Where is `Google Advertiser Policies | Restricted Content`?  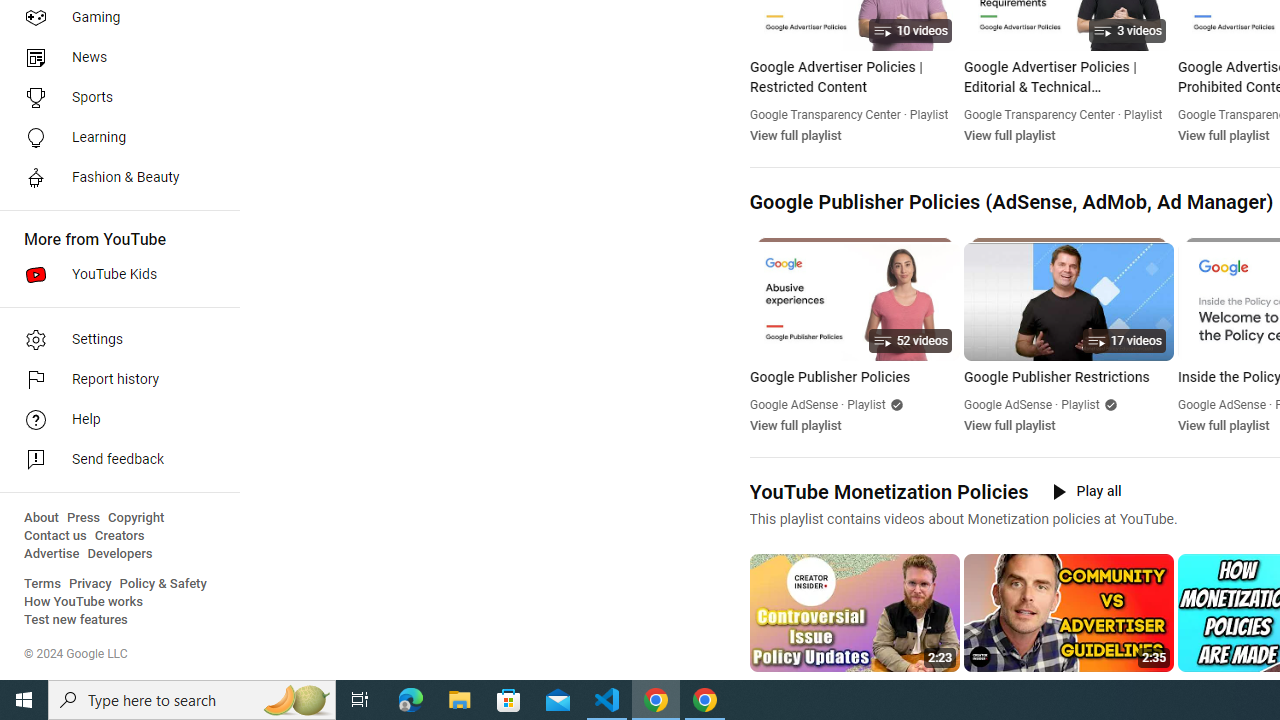
Google Advertiser Policies | Restricted Content is located at coordinates (854, 78).